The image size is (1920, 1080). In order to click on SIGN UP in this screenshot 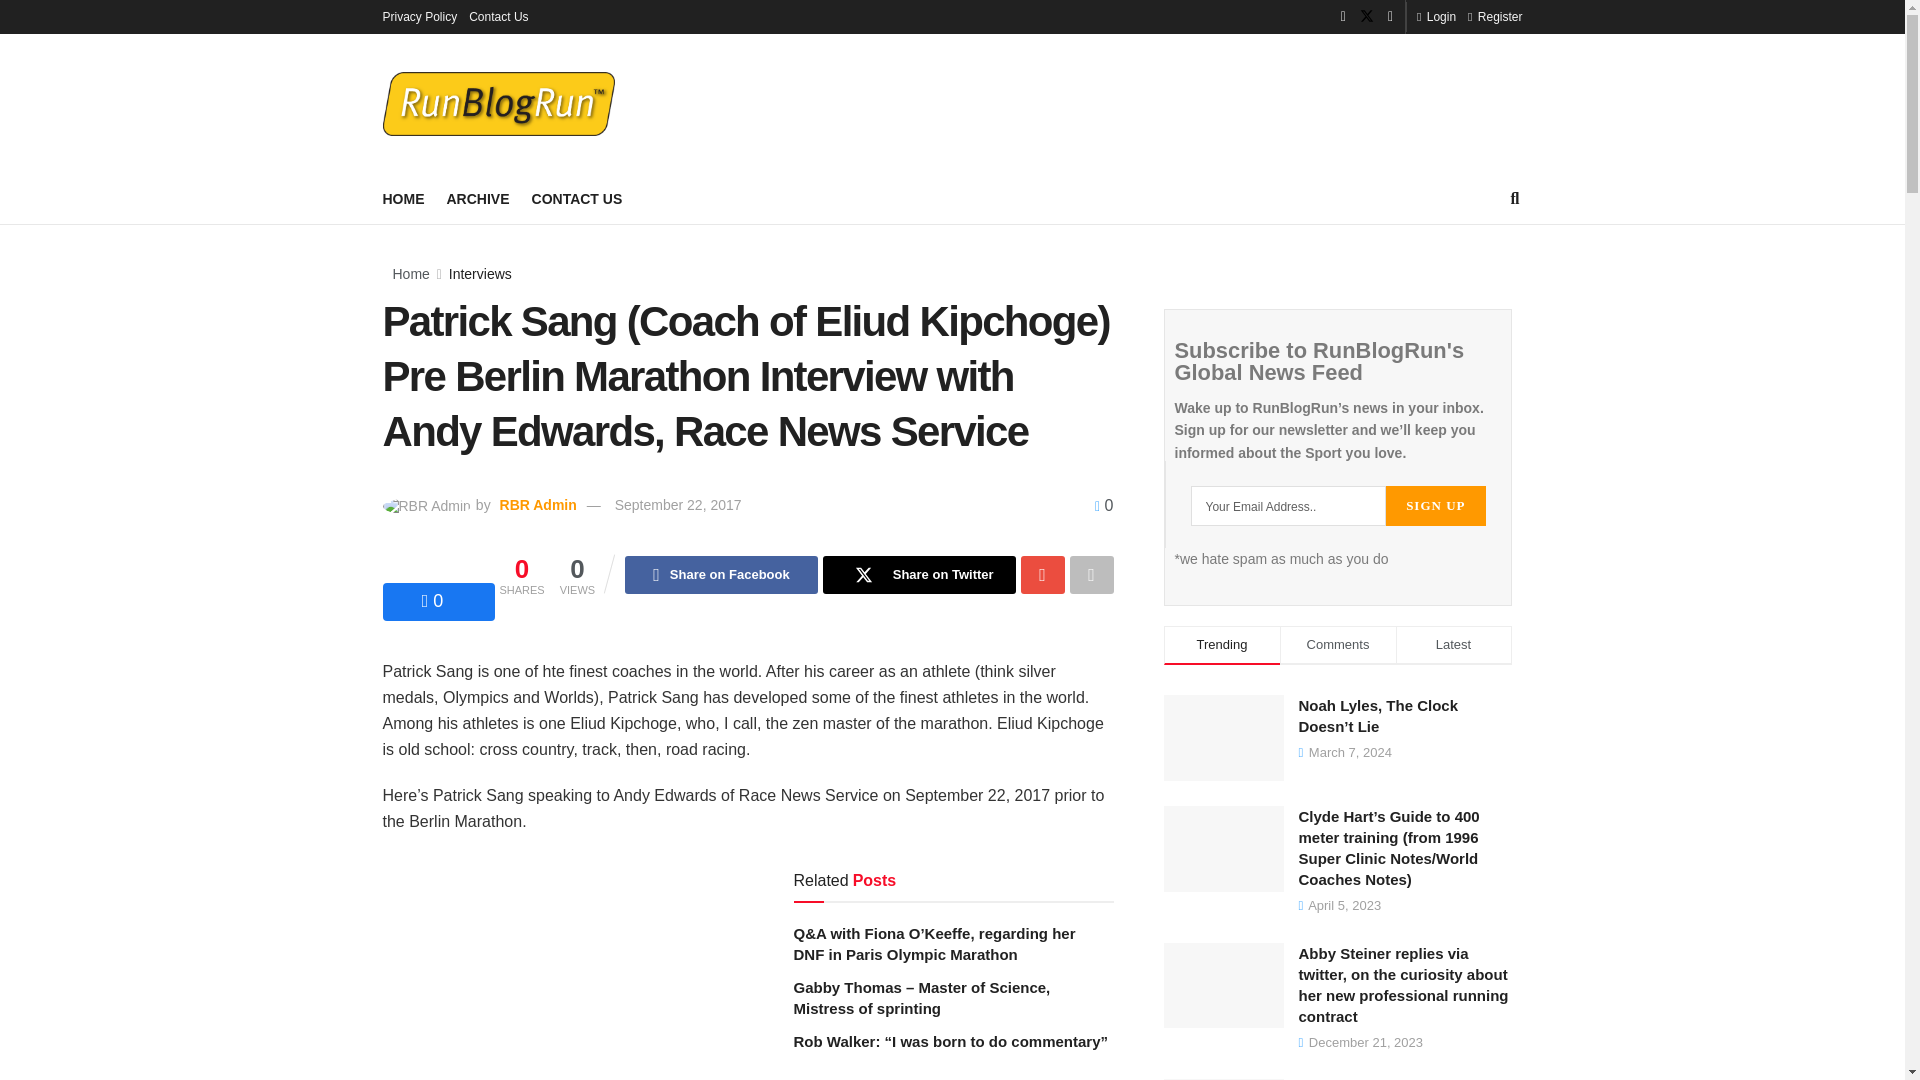, I will do `click(1435, 506)`.